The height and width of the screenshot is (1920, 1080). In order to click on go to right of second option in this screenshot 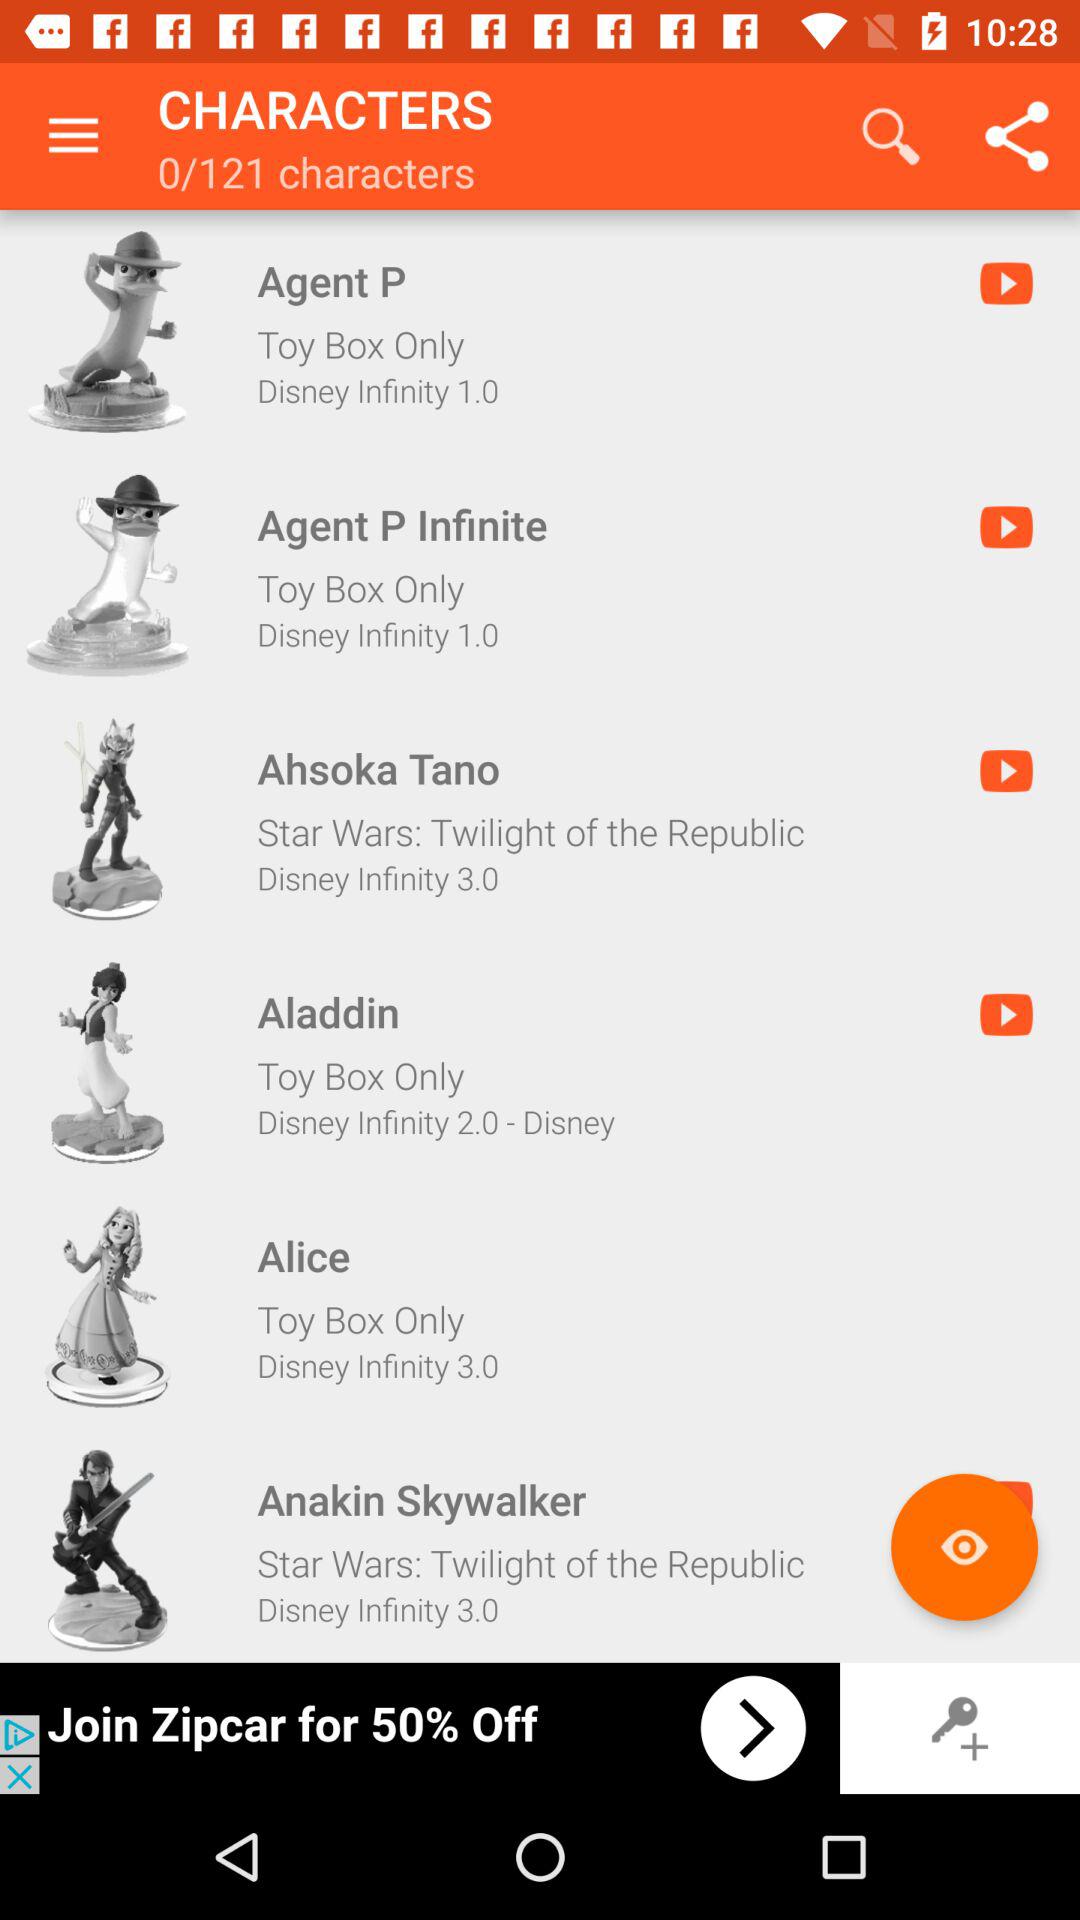, I will do `click(1006, 526)`.